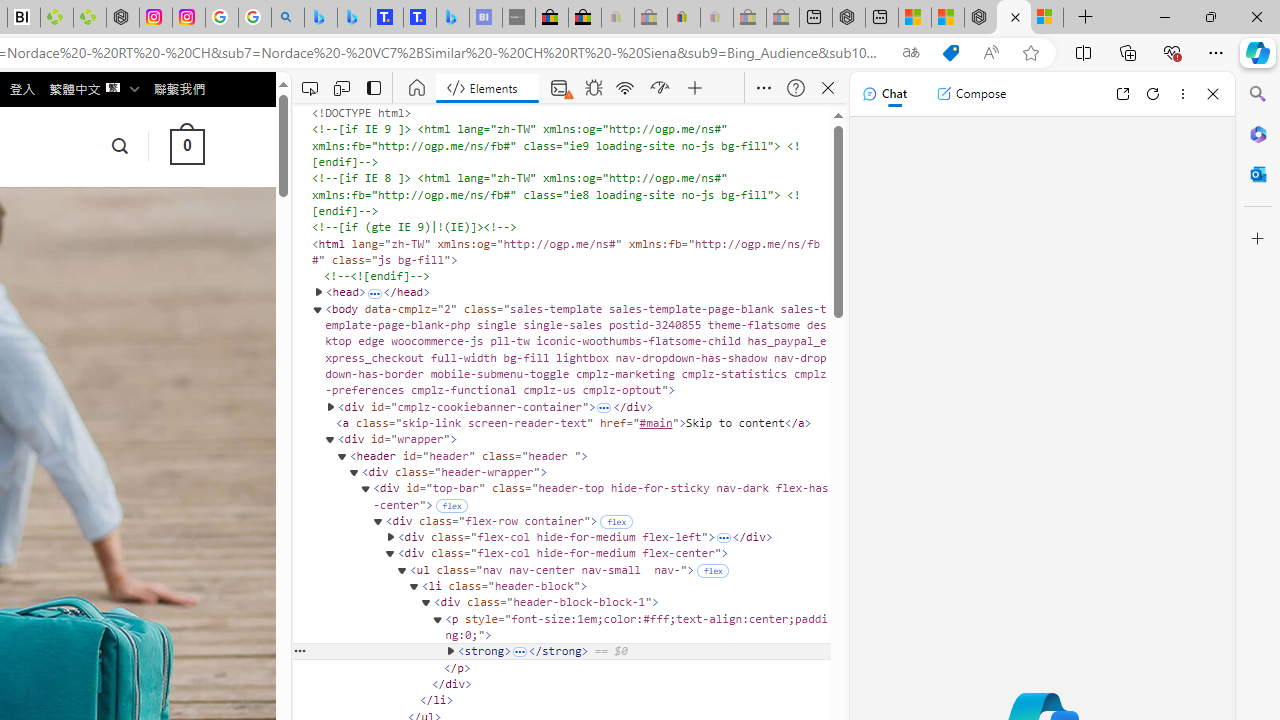  I want to click on alabama high school quarterback dies - Search, so click(288, 18).